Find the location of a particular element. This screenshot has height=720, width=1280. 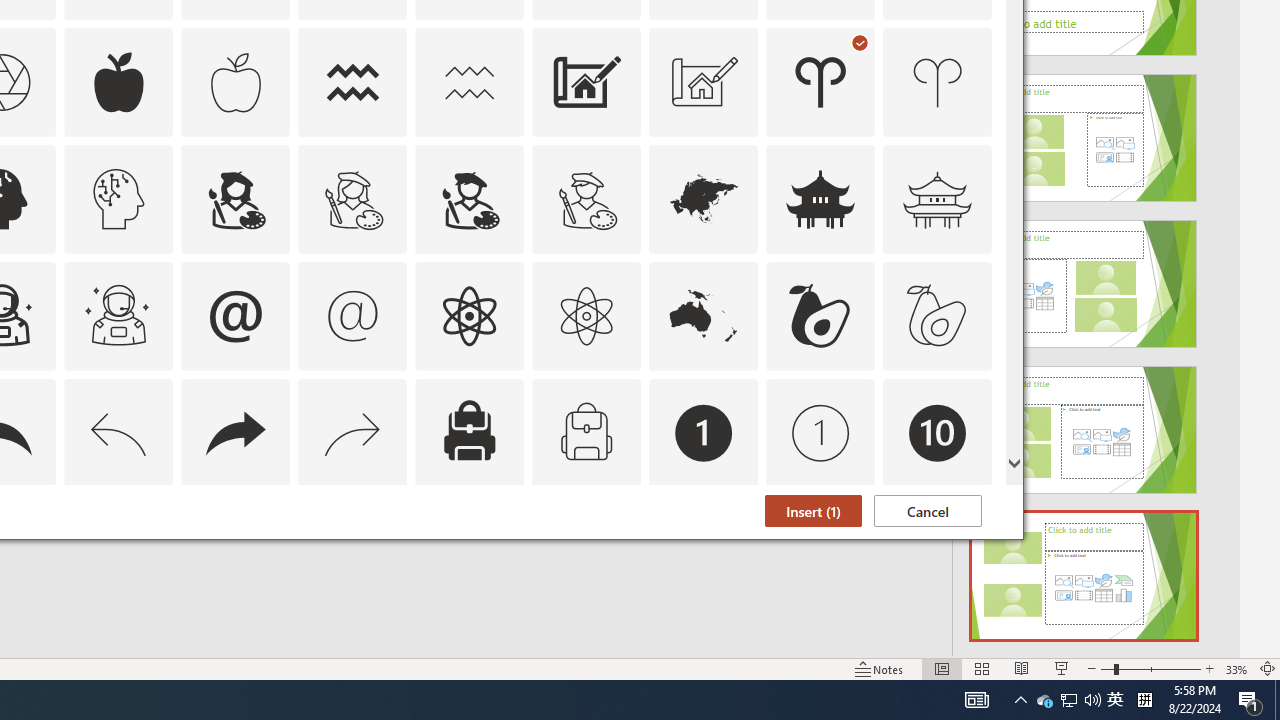

AutomationID: Icons_Australia is located at coordinates (704, 316).